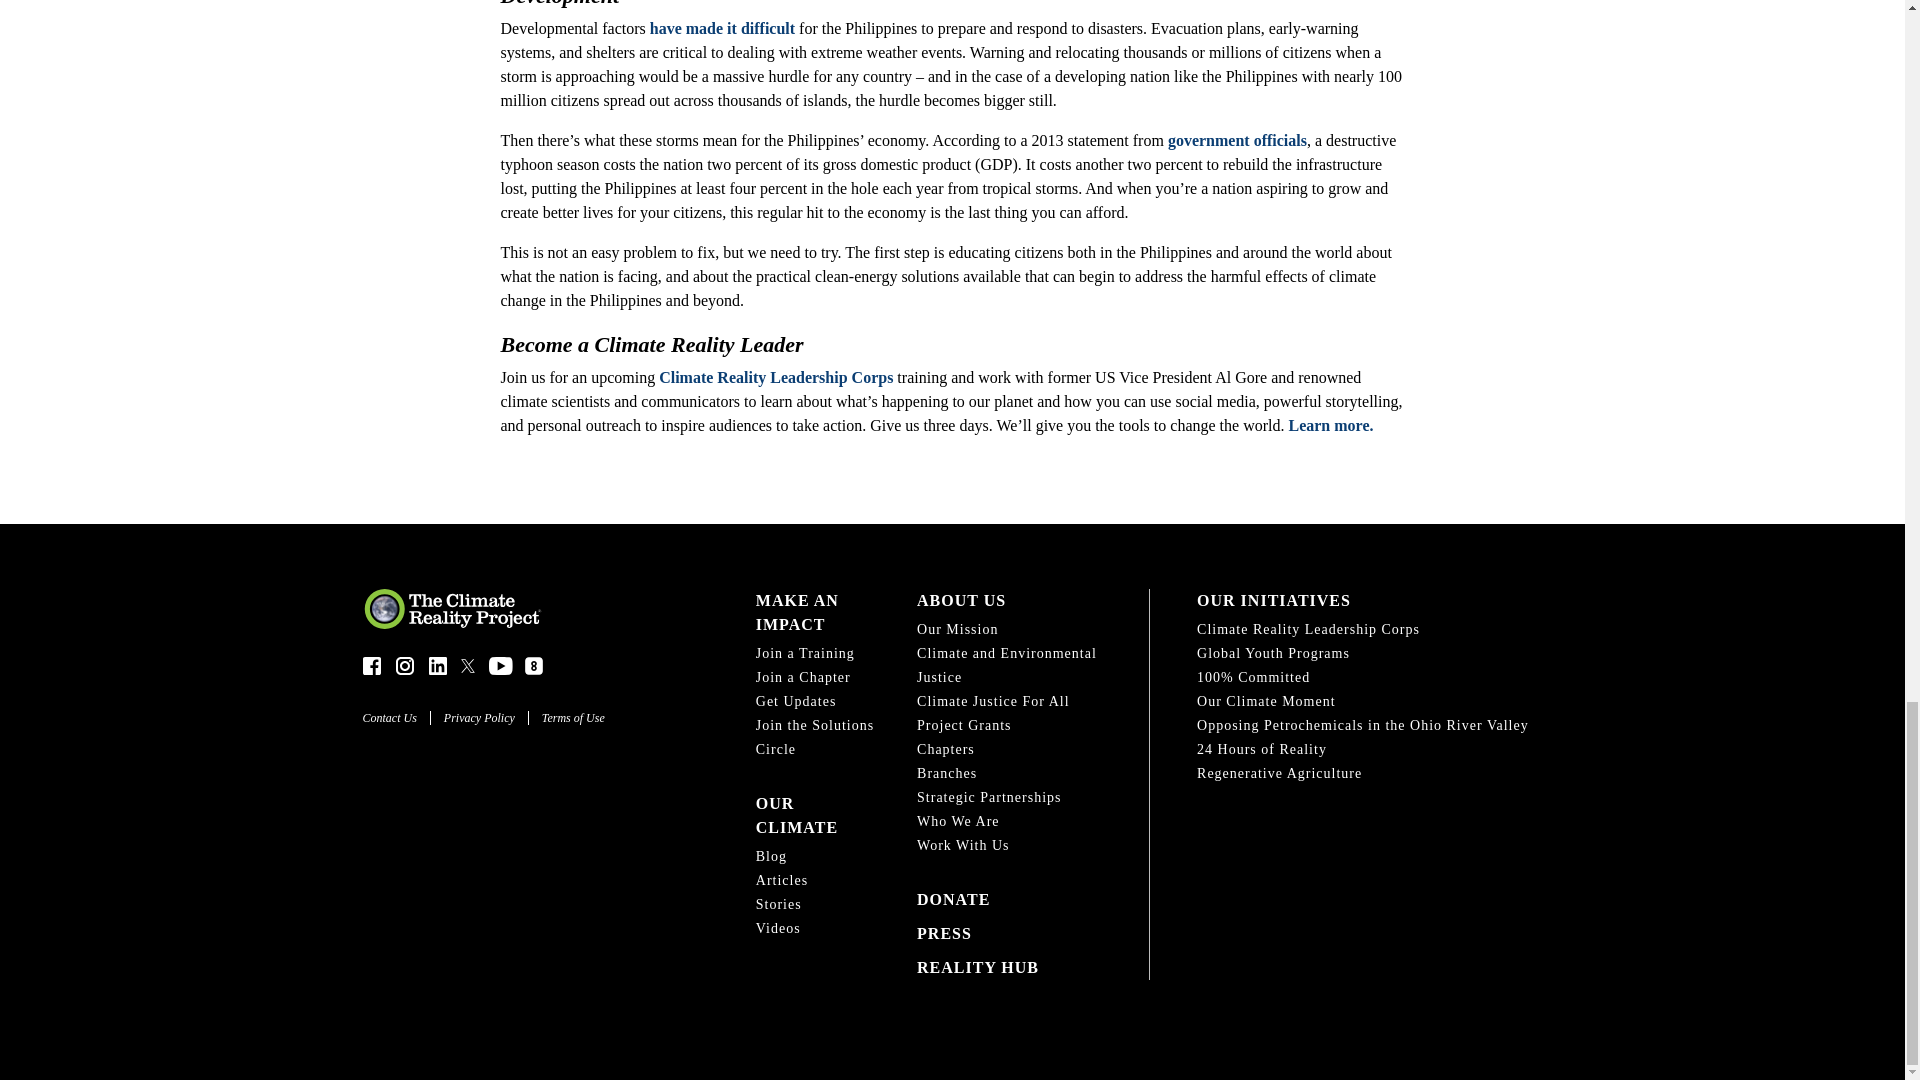  I want to click on government officials, so click(1237, 140).